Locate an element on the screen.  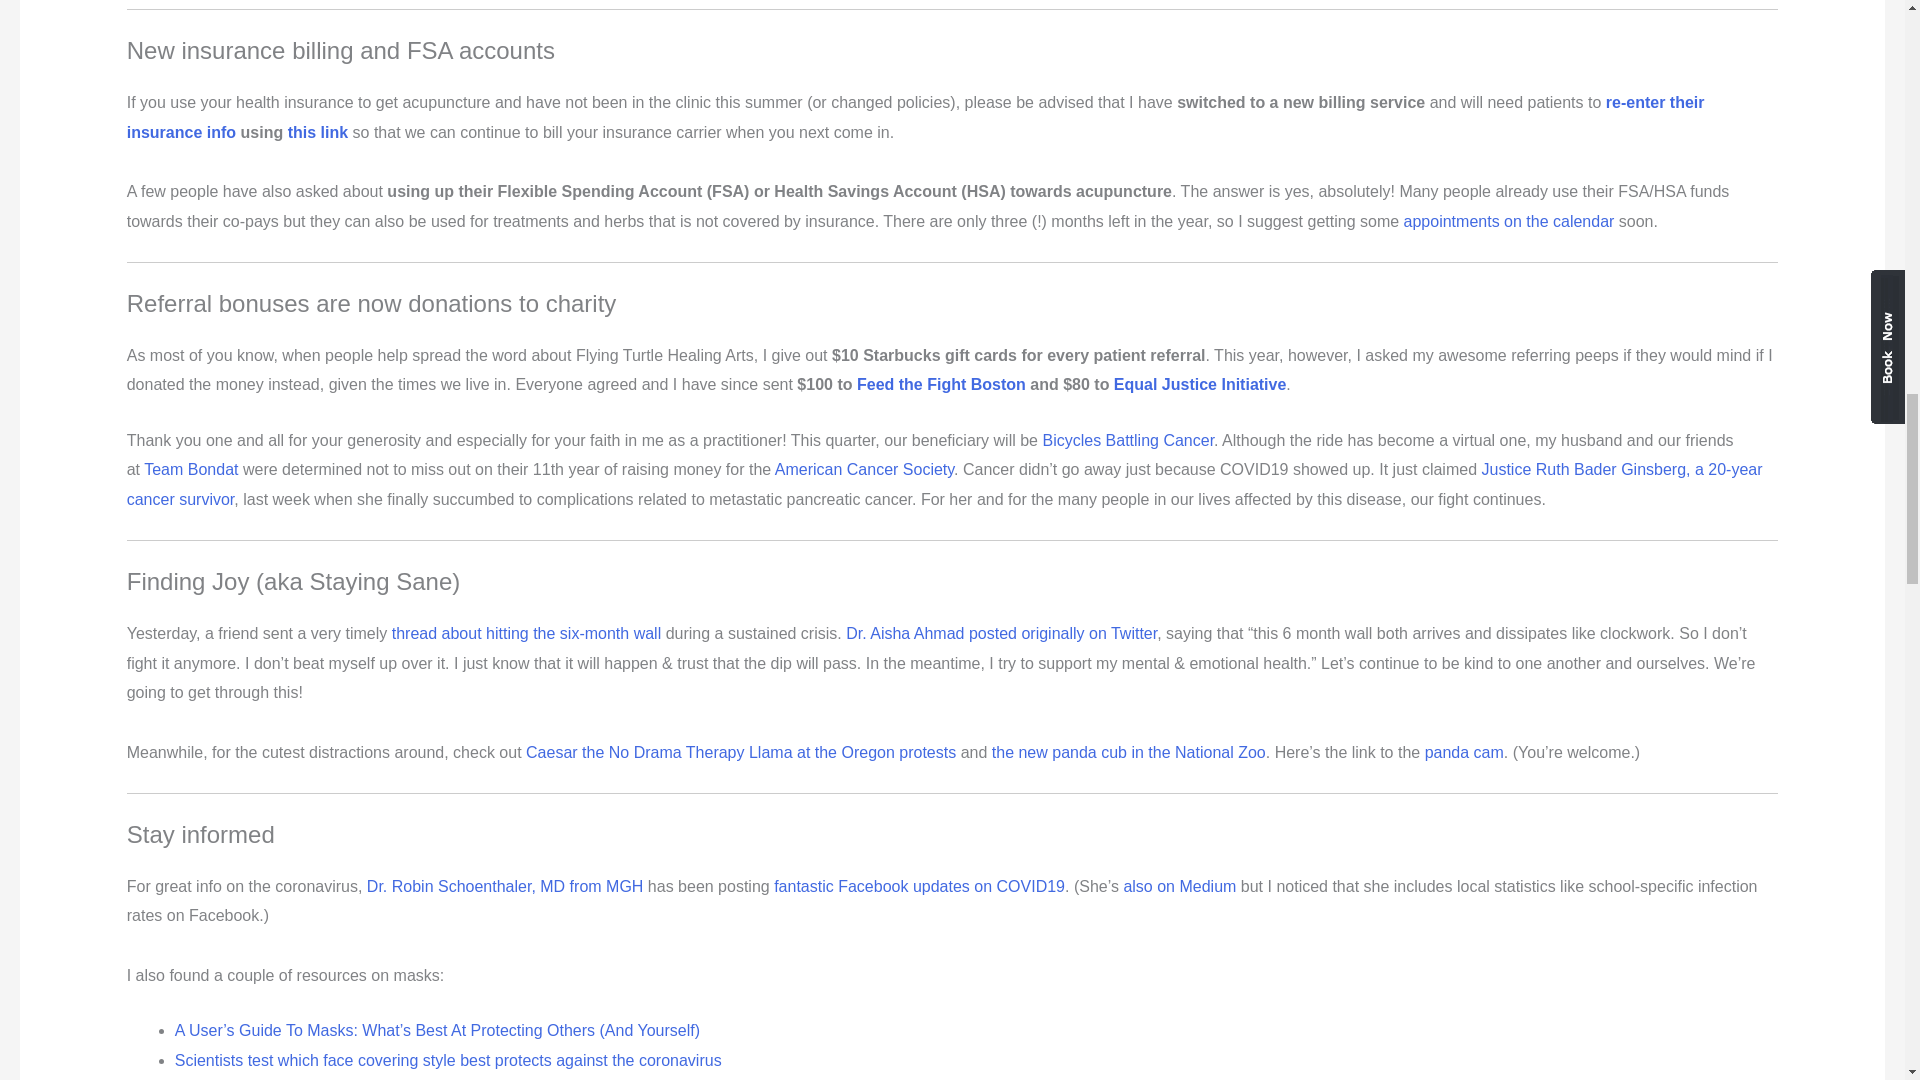
appointments on the calendar is located at coordinates (1508, 221).